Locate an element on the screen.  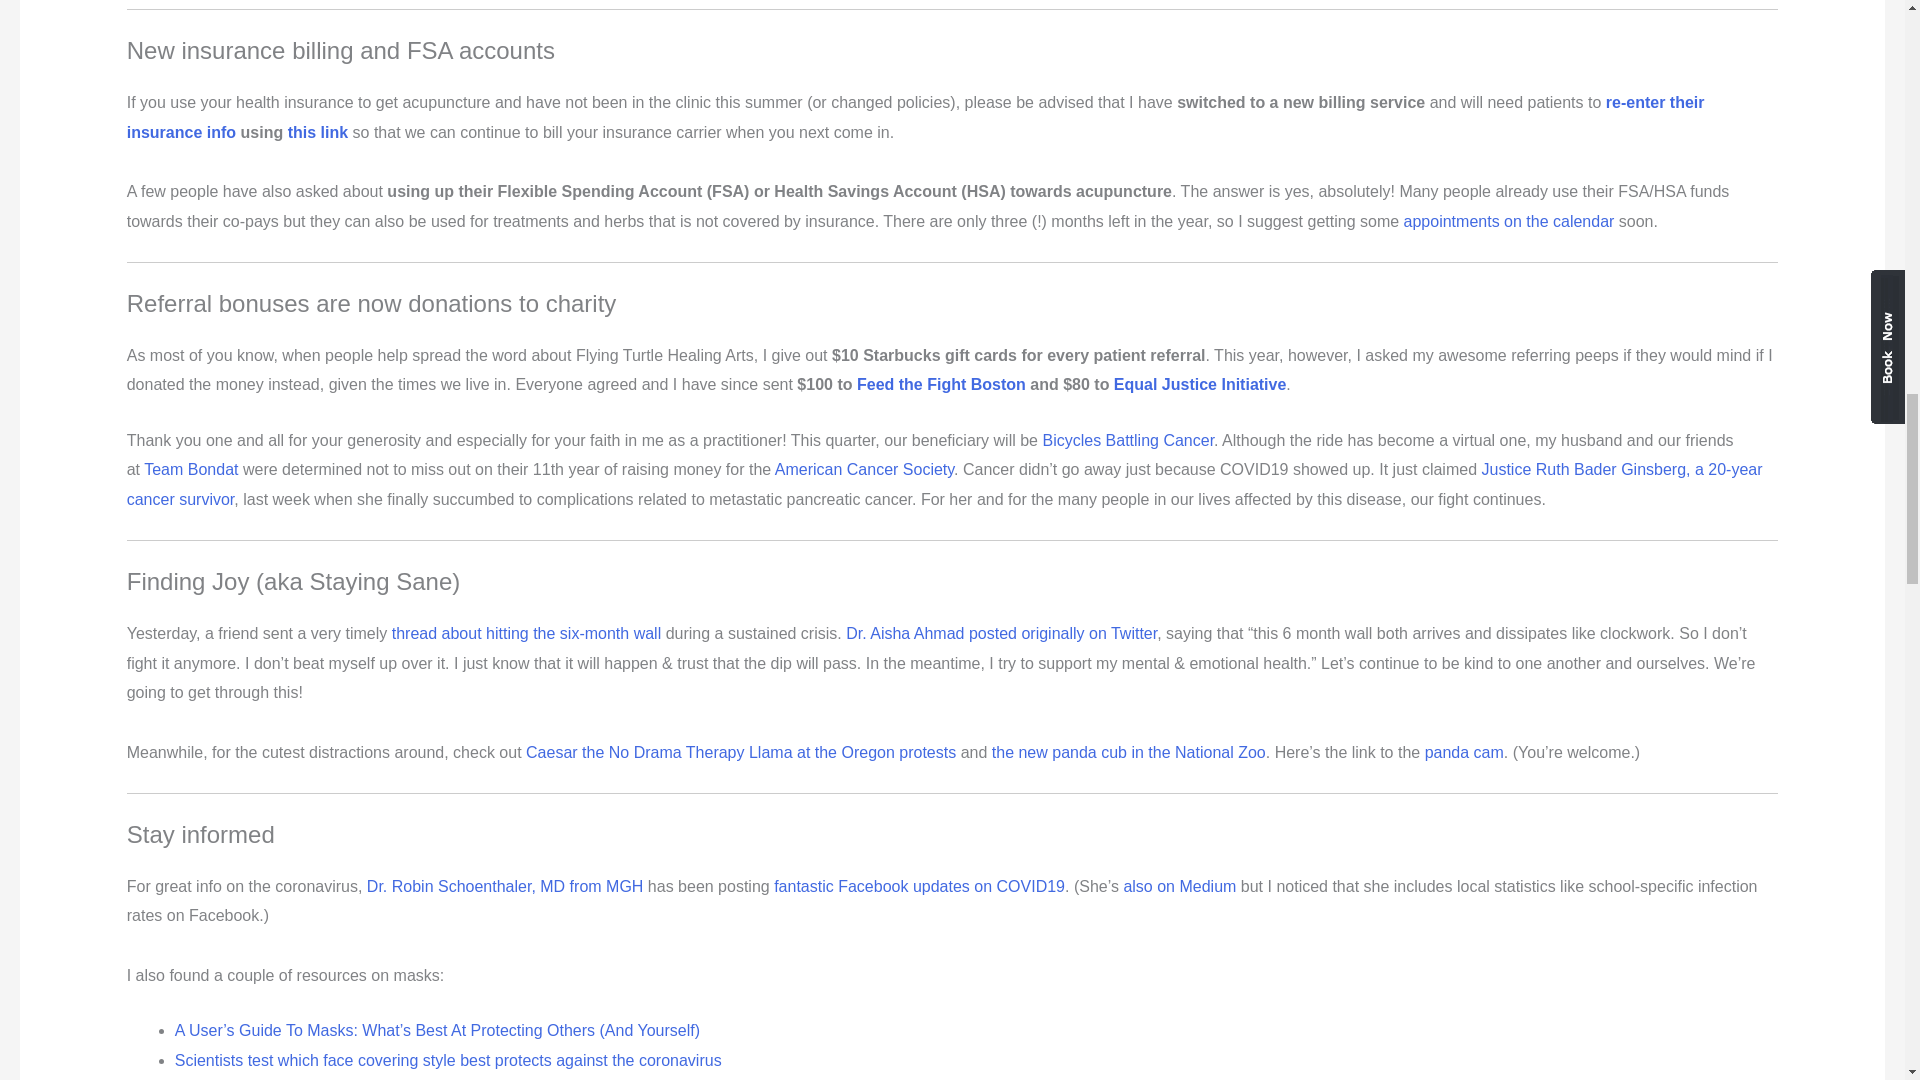
appointments on the calendar is located at coordinates (1508, 221).